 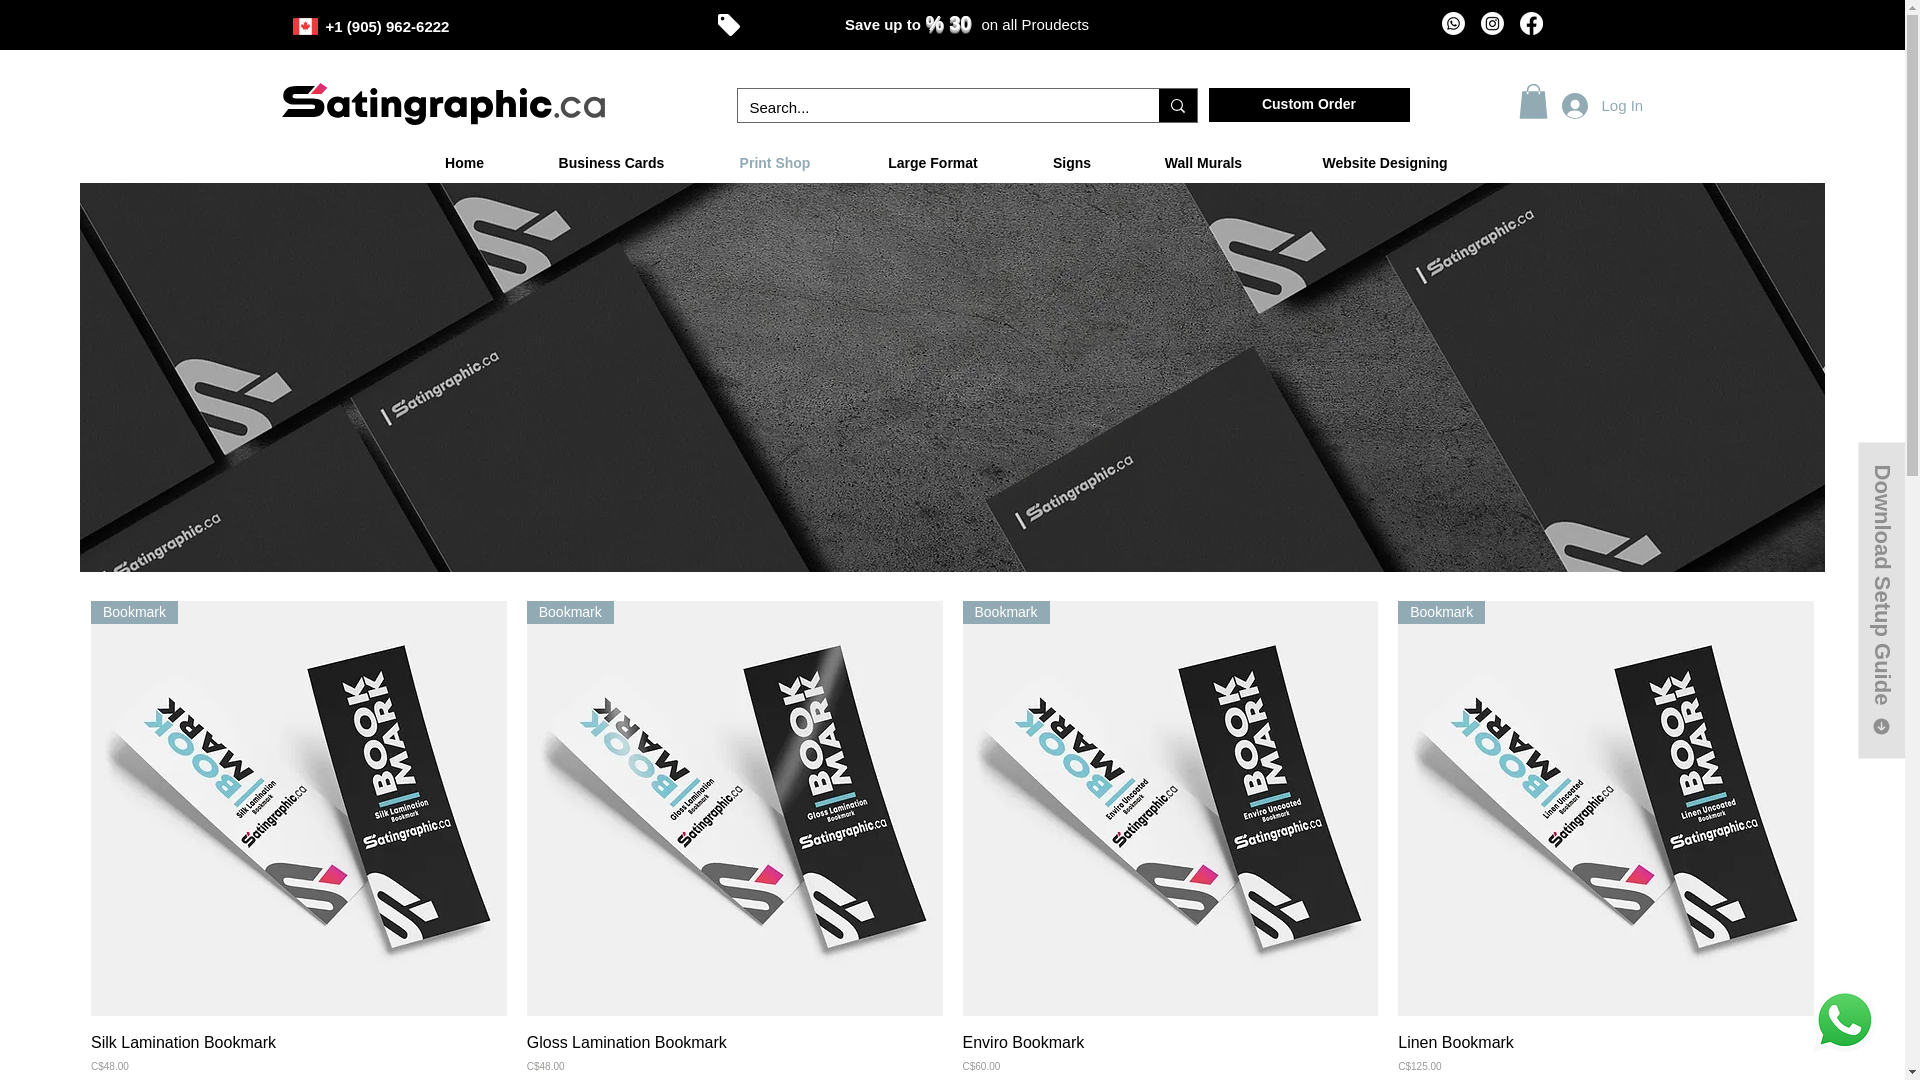 What do you see at coordinates (1590, 105) in the screenshot?
I see `Log In` at bounding box center [1590, 105].